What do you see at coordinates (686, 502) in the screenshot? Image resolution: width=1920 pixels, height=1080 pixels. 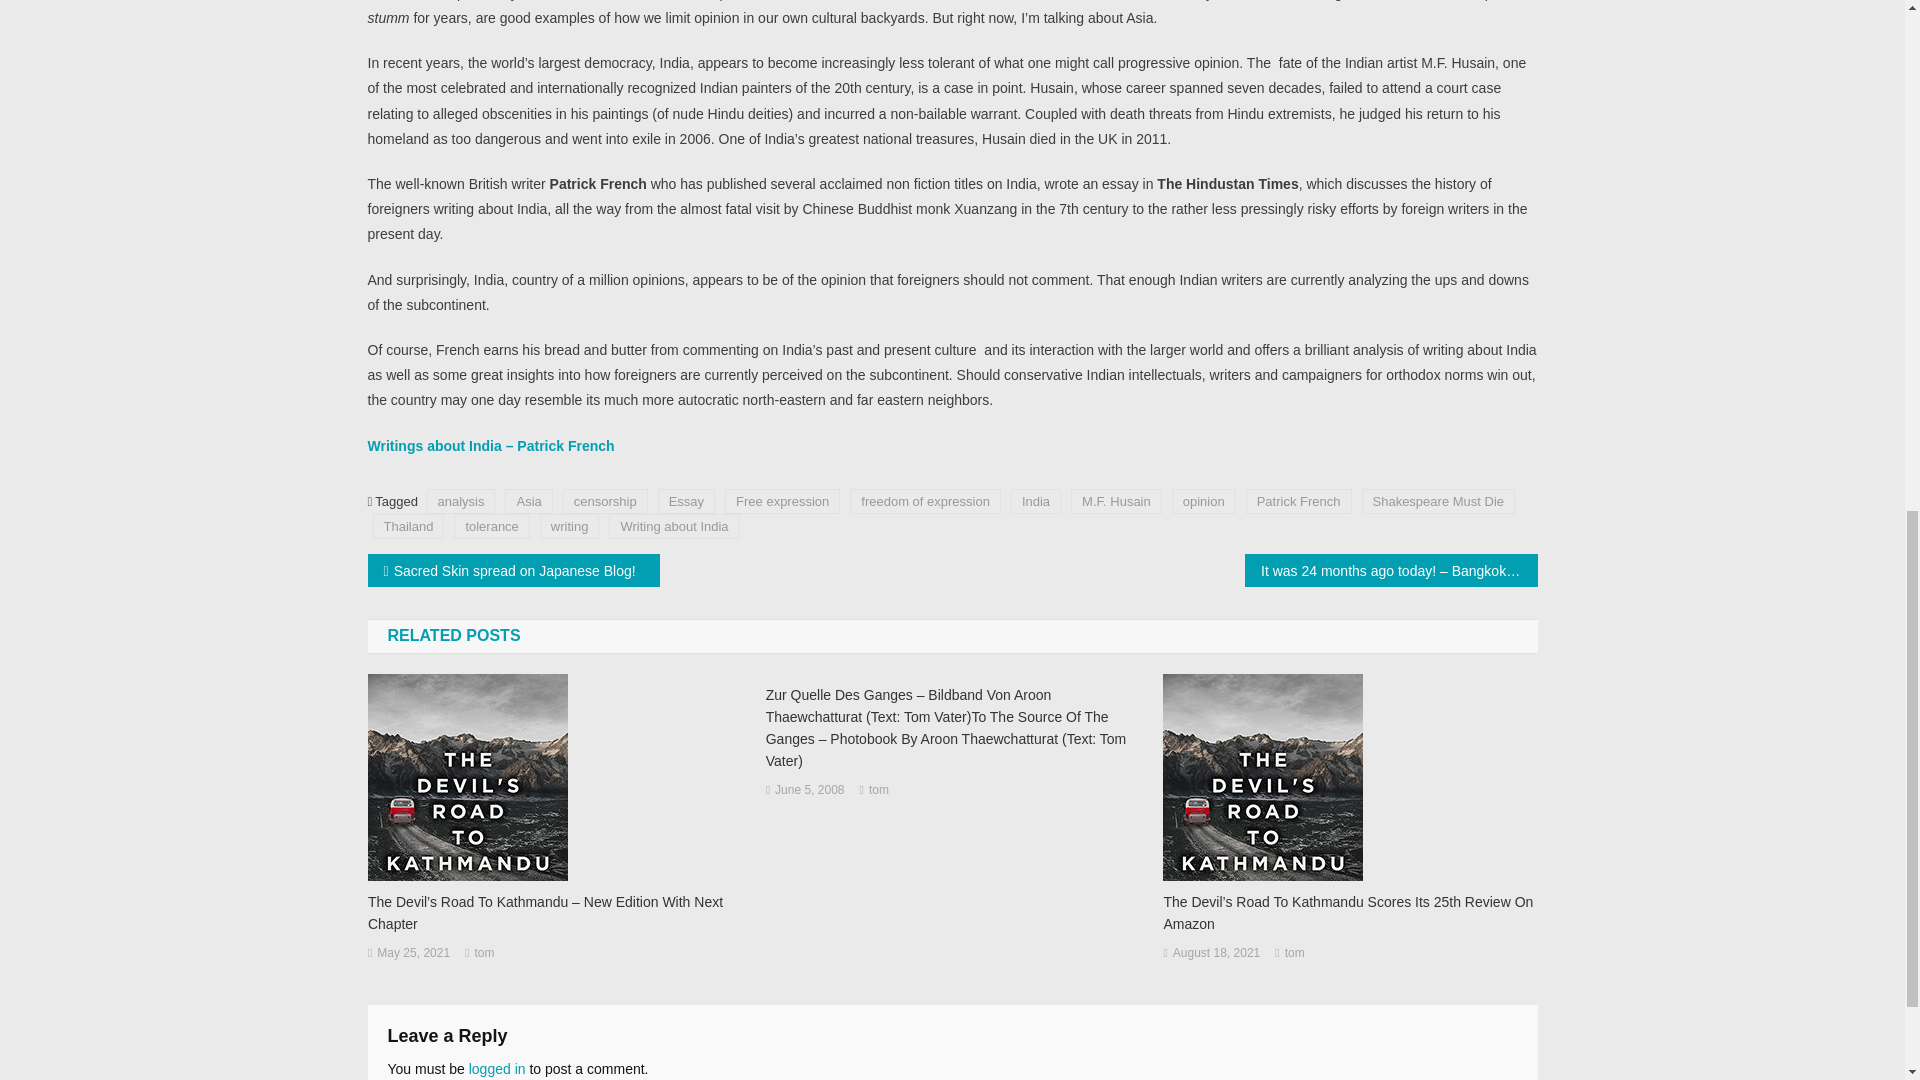 I see `Essay` at bounding box center [686, 502].